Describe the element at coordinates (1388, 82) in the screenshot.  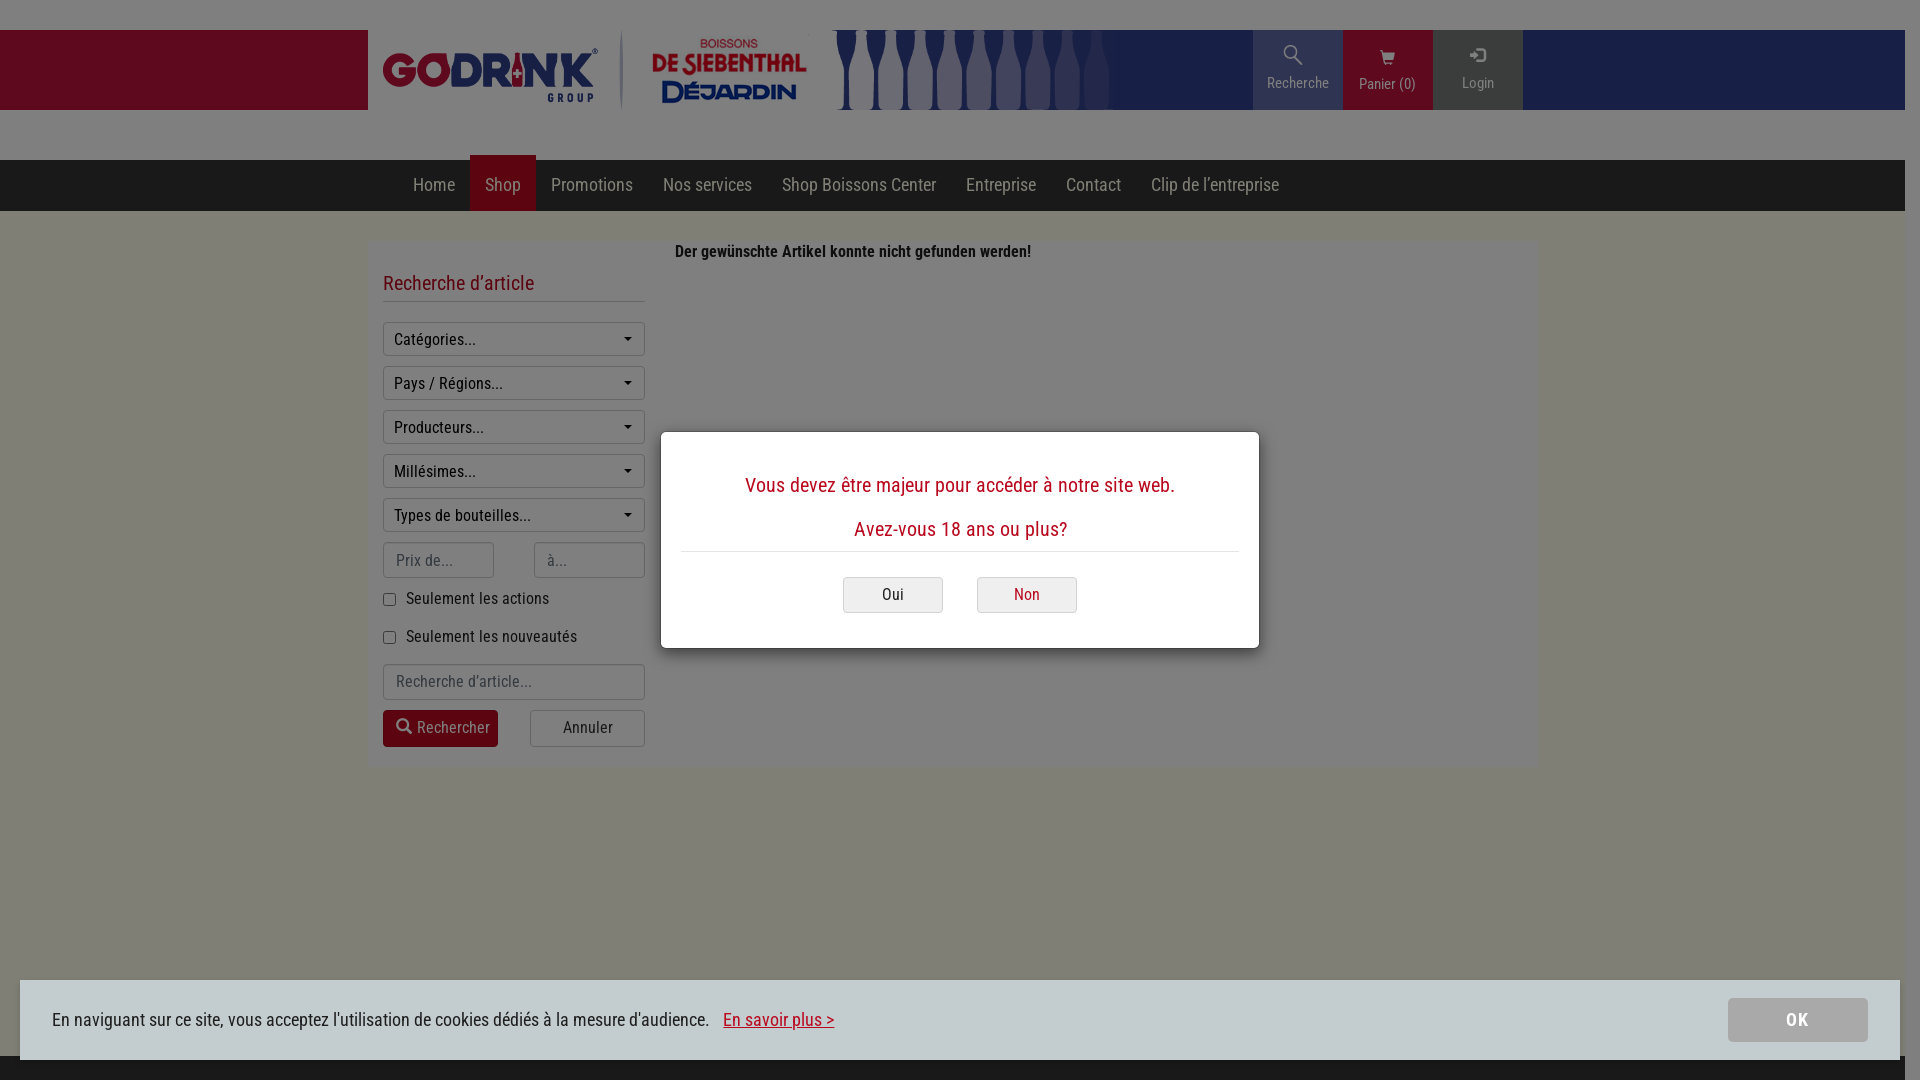
I see `Panier (0)` at that location.